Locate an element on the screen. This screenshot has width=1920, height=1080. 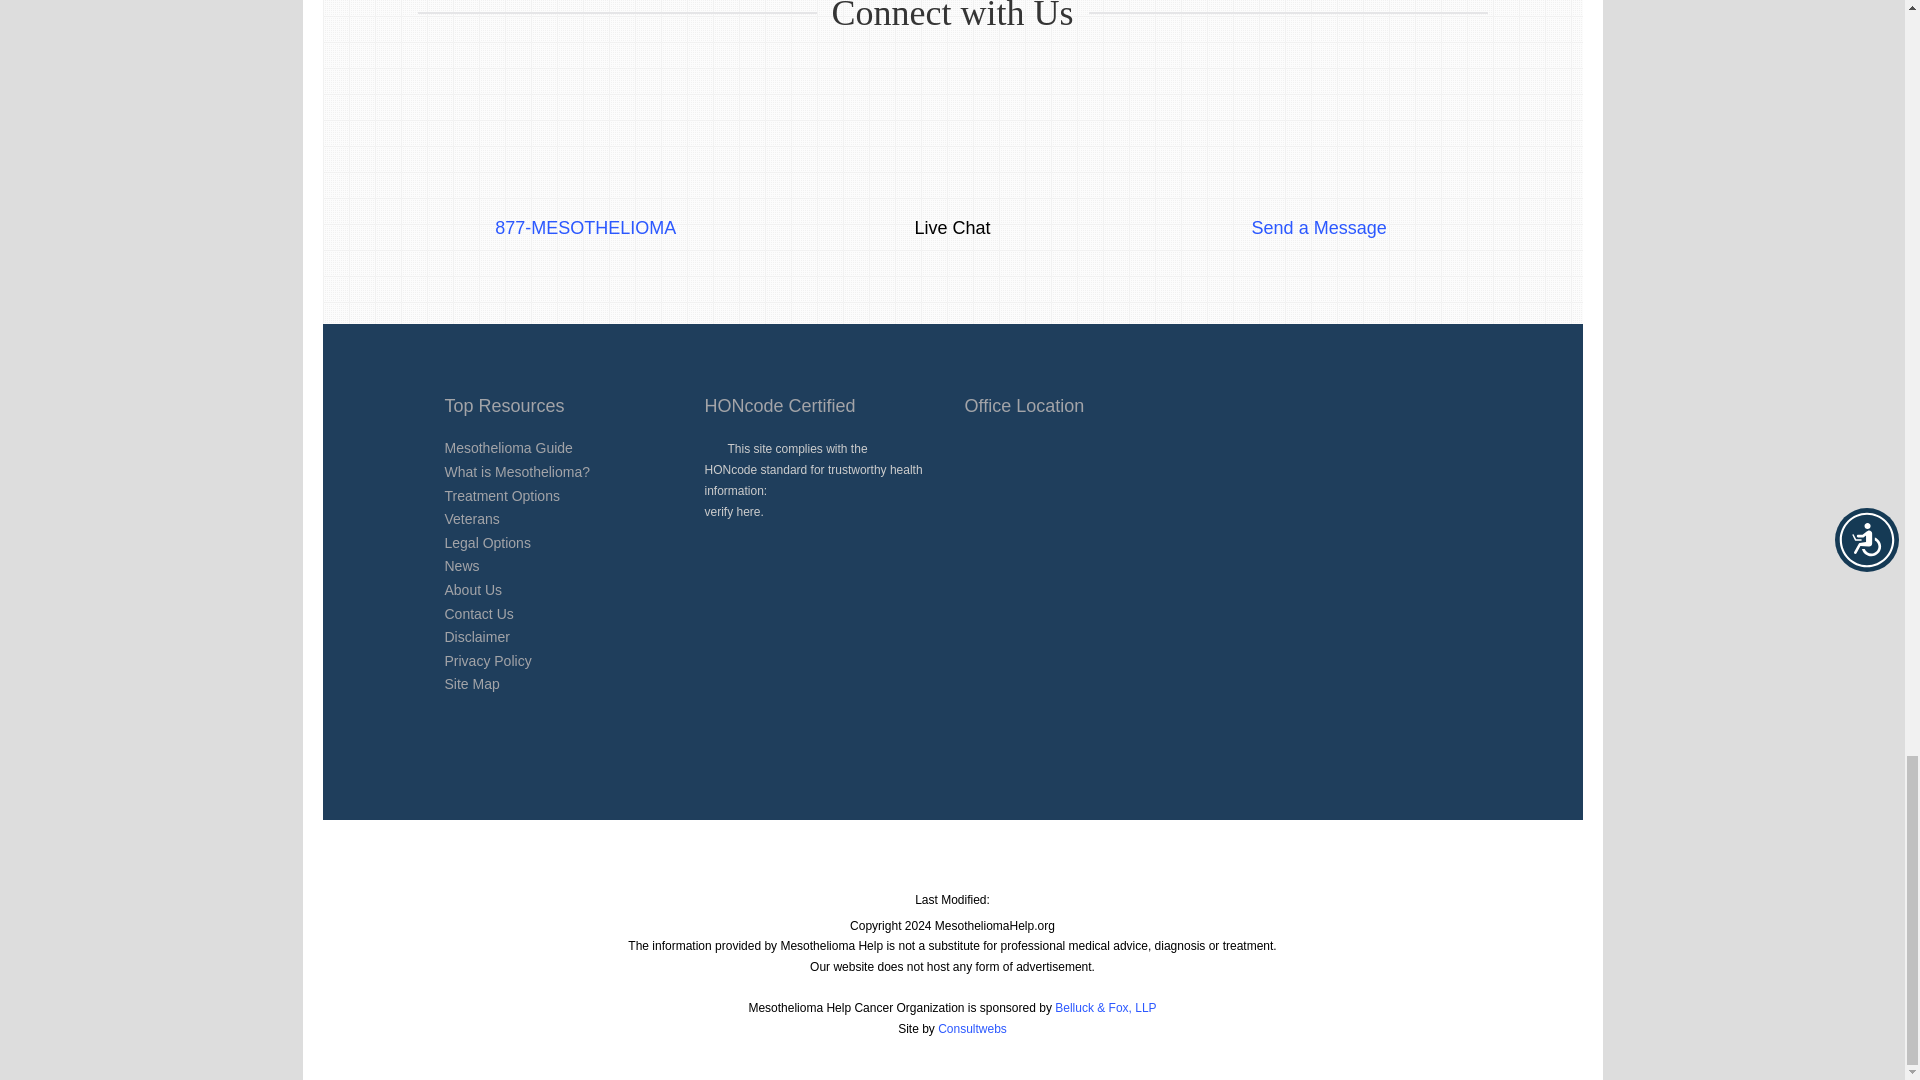
Legal Options is located at coordinates (486, 542).